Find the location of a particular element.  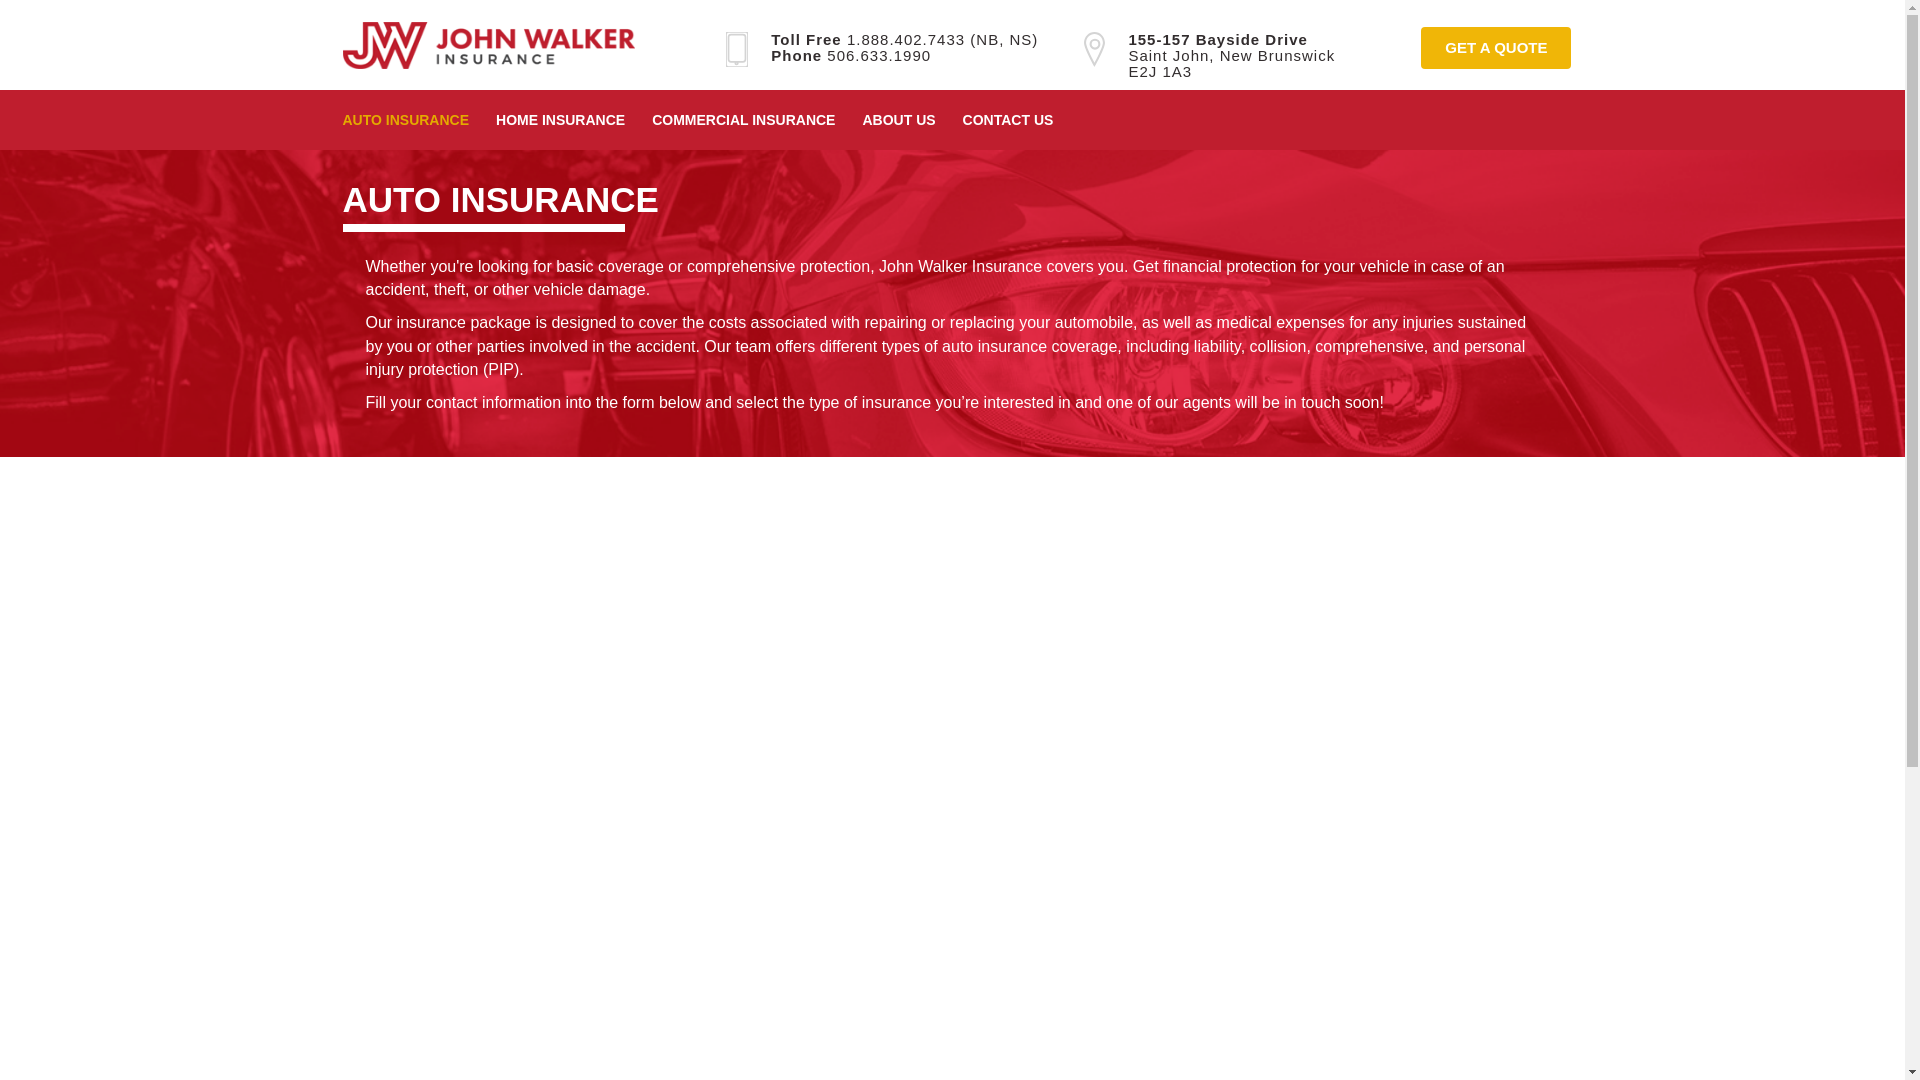

Layer 7 is located at coordinates (1231, 55).